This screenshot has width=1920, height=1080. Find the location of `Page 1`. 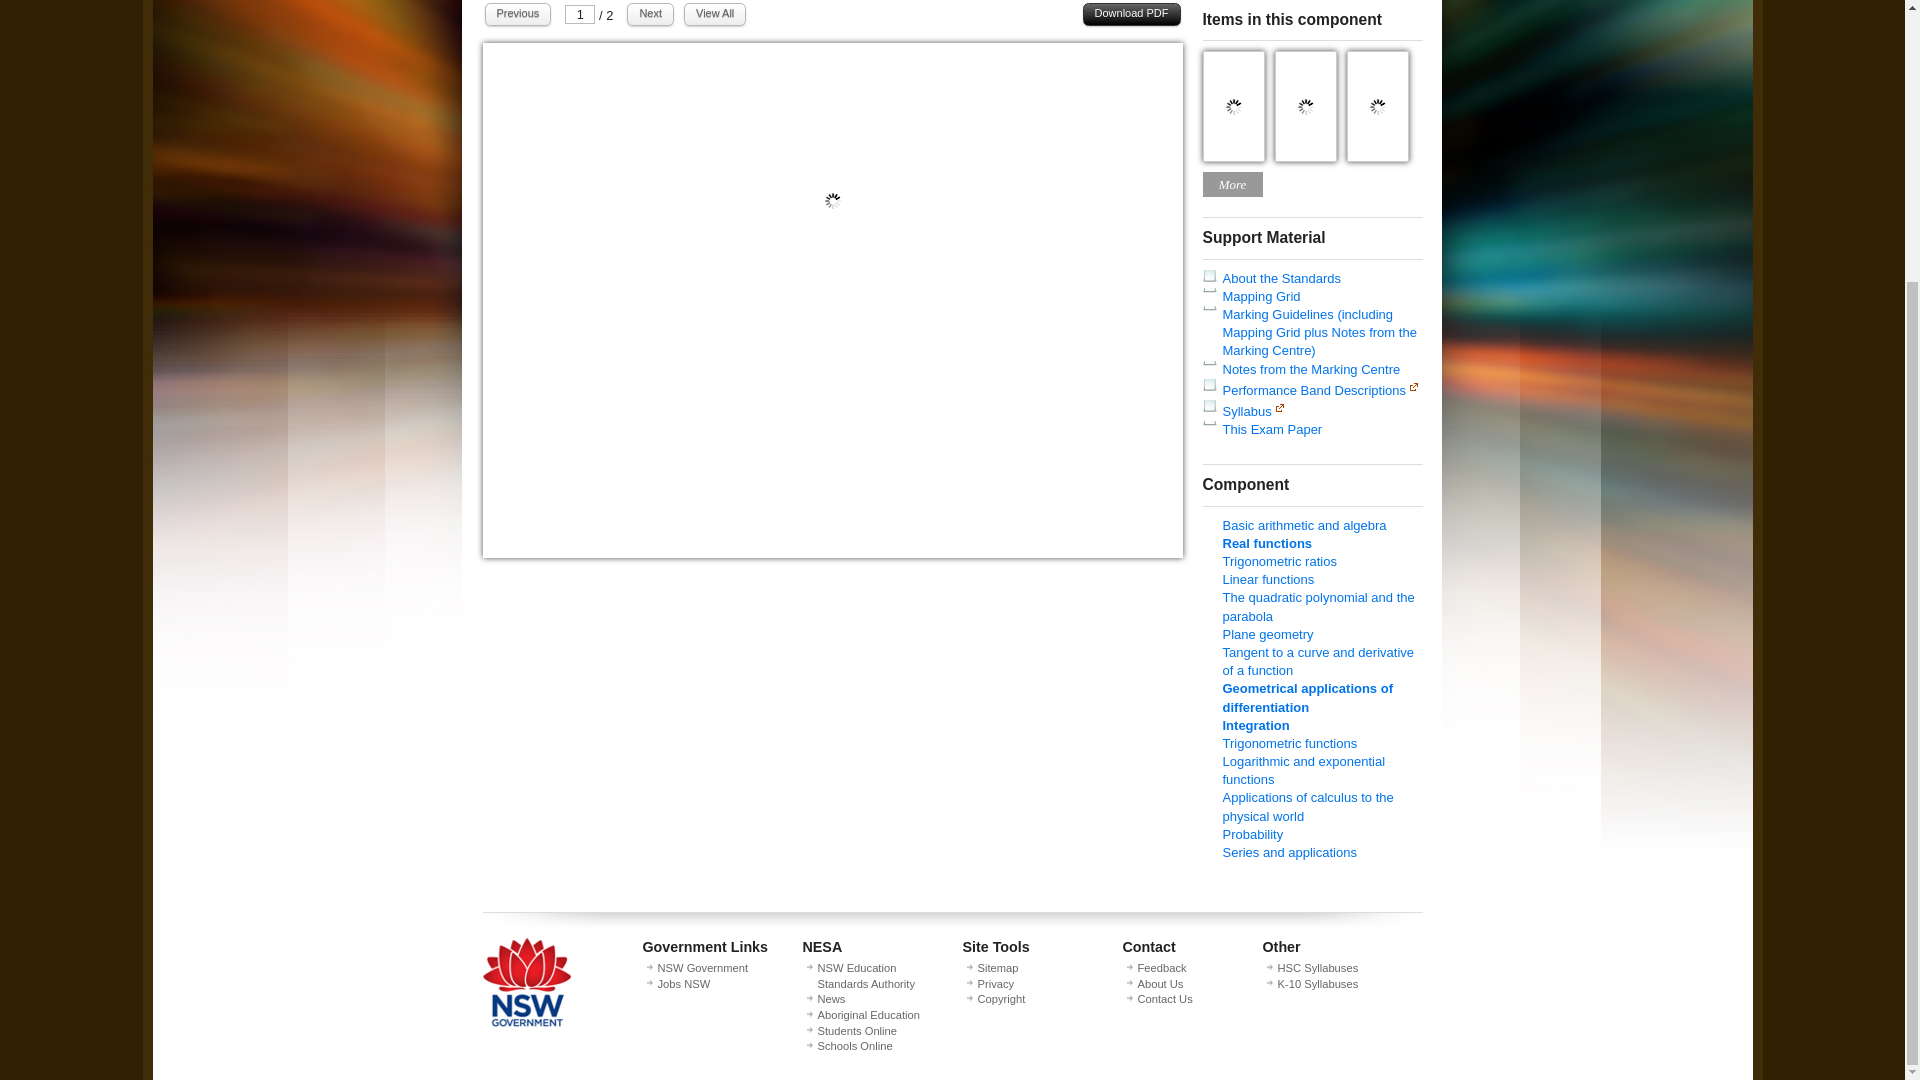

Page 1 is located at coordinates (832, 553).